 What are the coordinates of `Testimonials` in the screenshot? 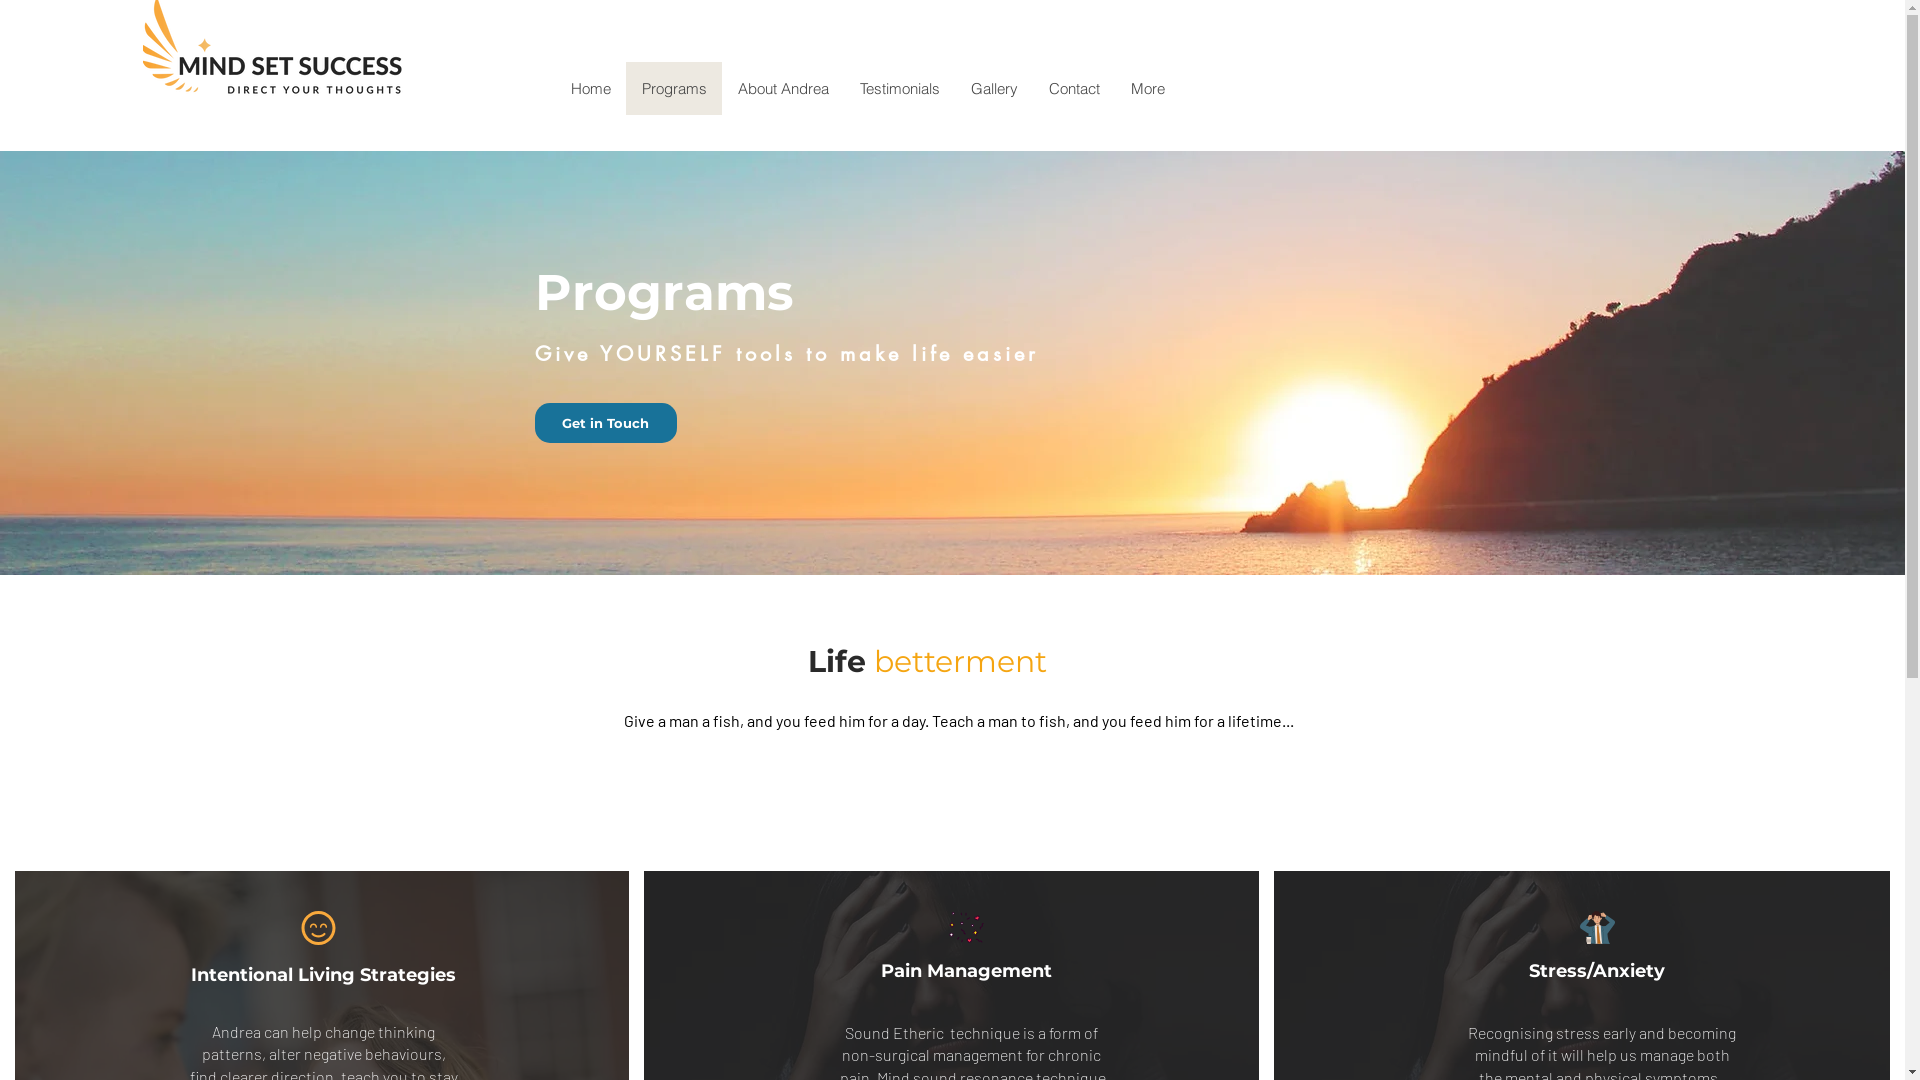 It's located at (900, 88).